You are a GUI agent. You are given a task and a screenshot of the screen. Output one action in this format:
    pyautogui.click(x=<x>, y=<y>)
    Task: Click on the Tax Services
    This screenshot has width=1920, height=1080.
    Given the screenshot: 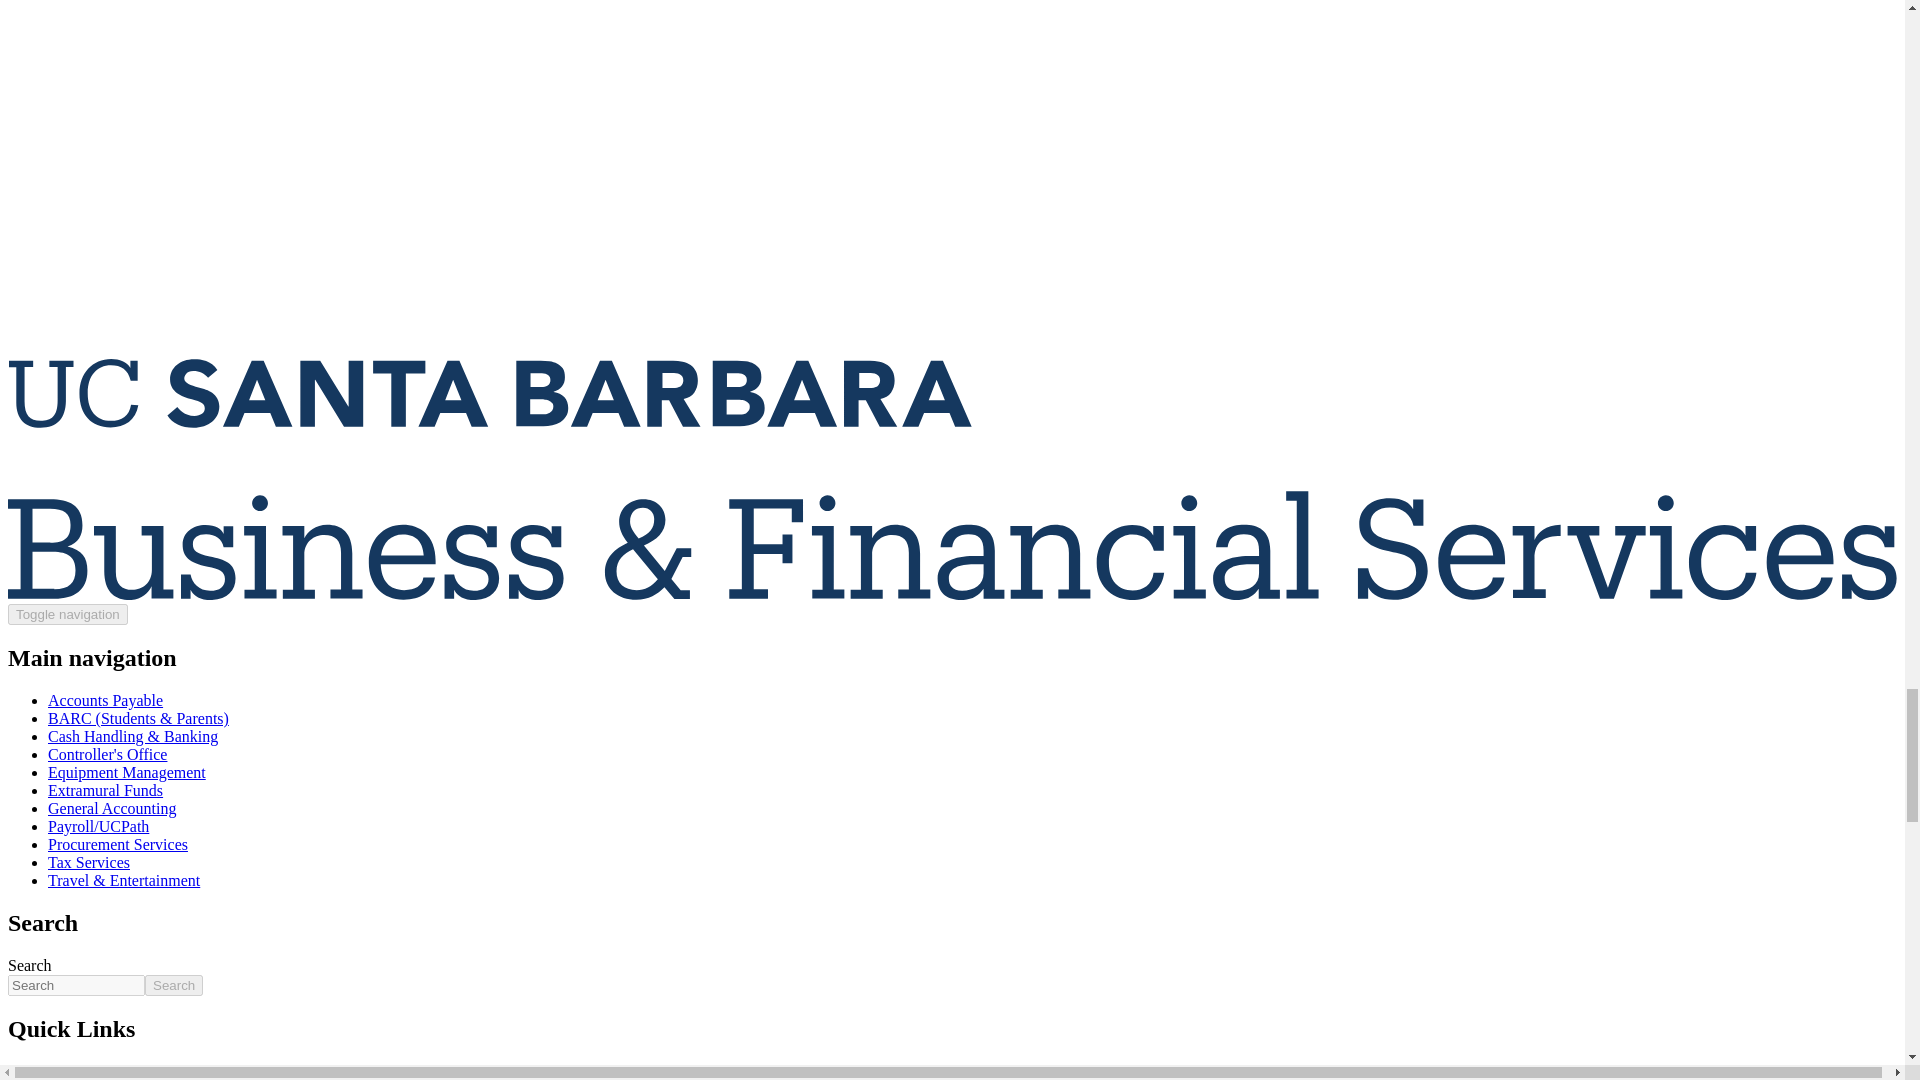 What is the action you would take?
    pyautogui.click(x=89, y=862)
    